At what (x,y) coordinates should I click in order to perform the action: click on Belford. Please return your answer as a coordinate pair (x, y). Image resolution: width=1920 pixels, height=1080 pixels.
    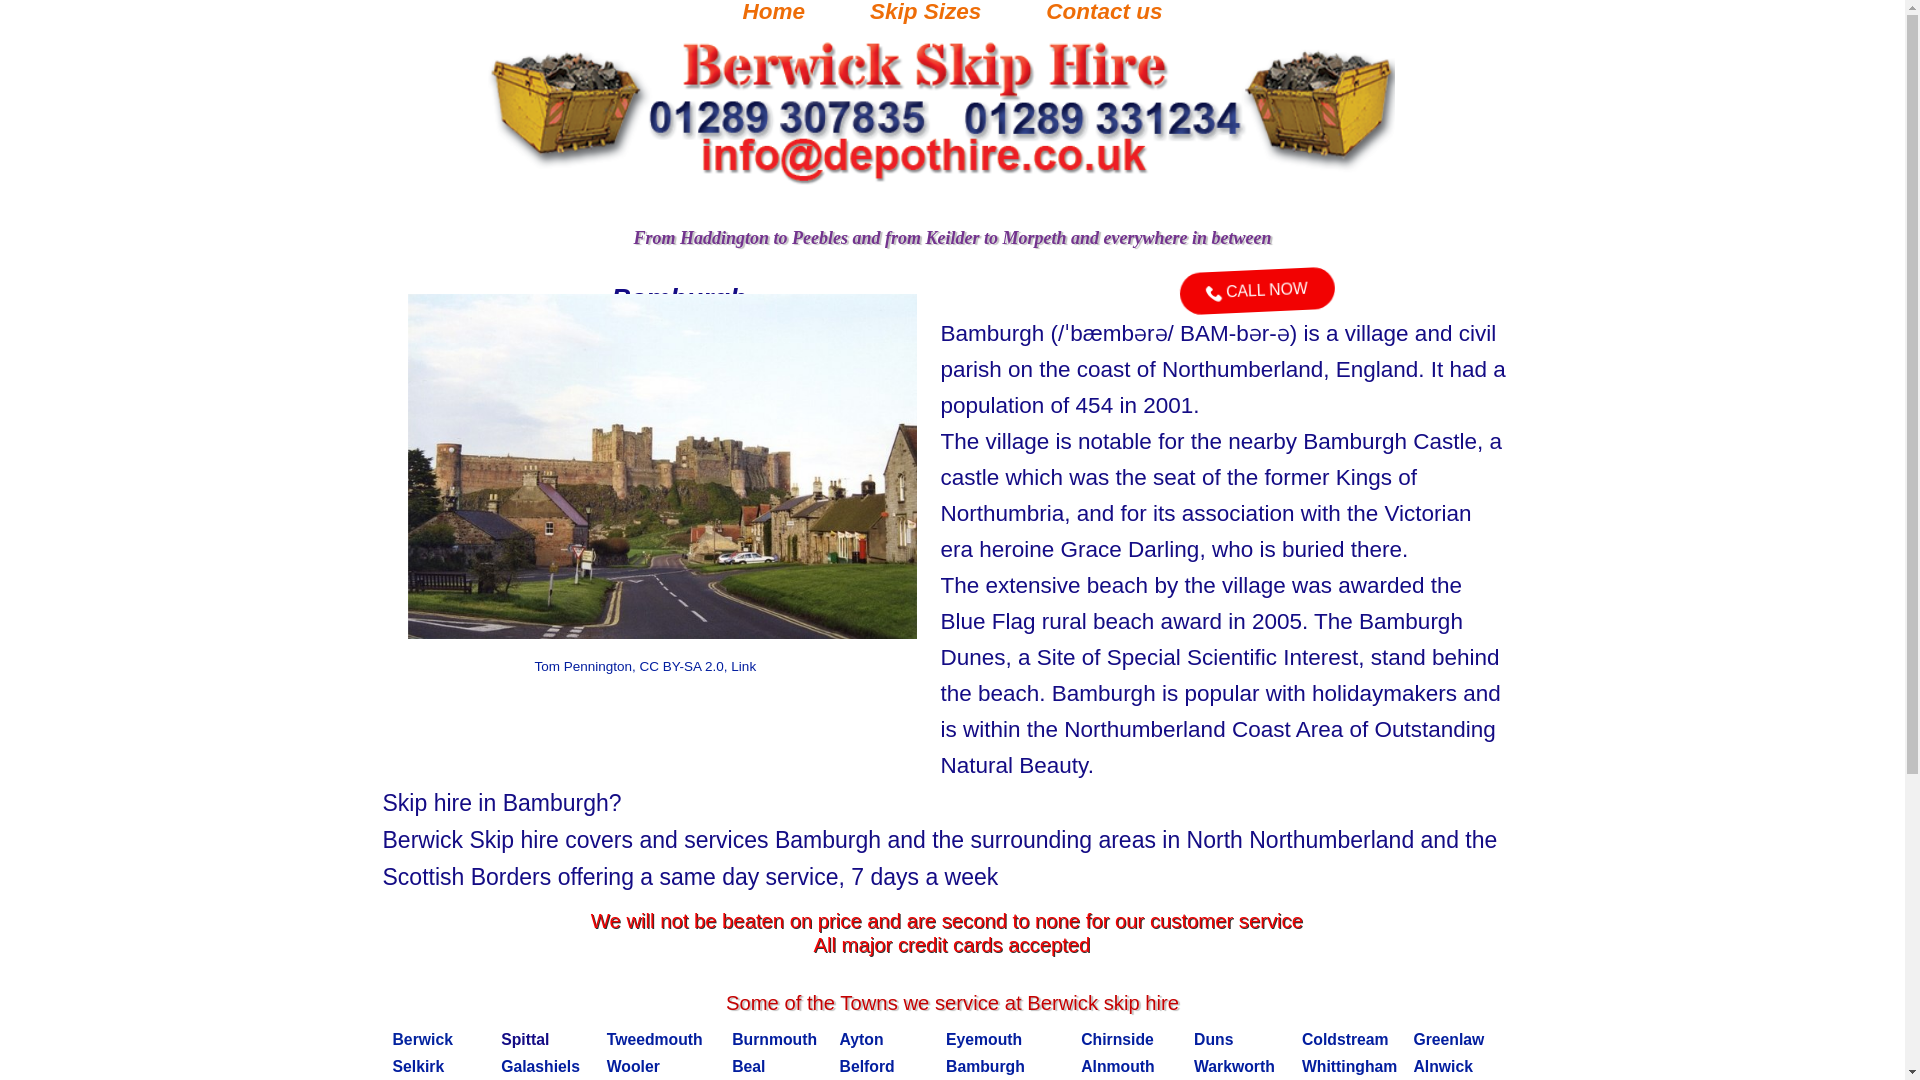
    Looking at the image, I should click on (867, 1066).